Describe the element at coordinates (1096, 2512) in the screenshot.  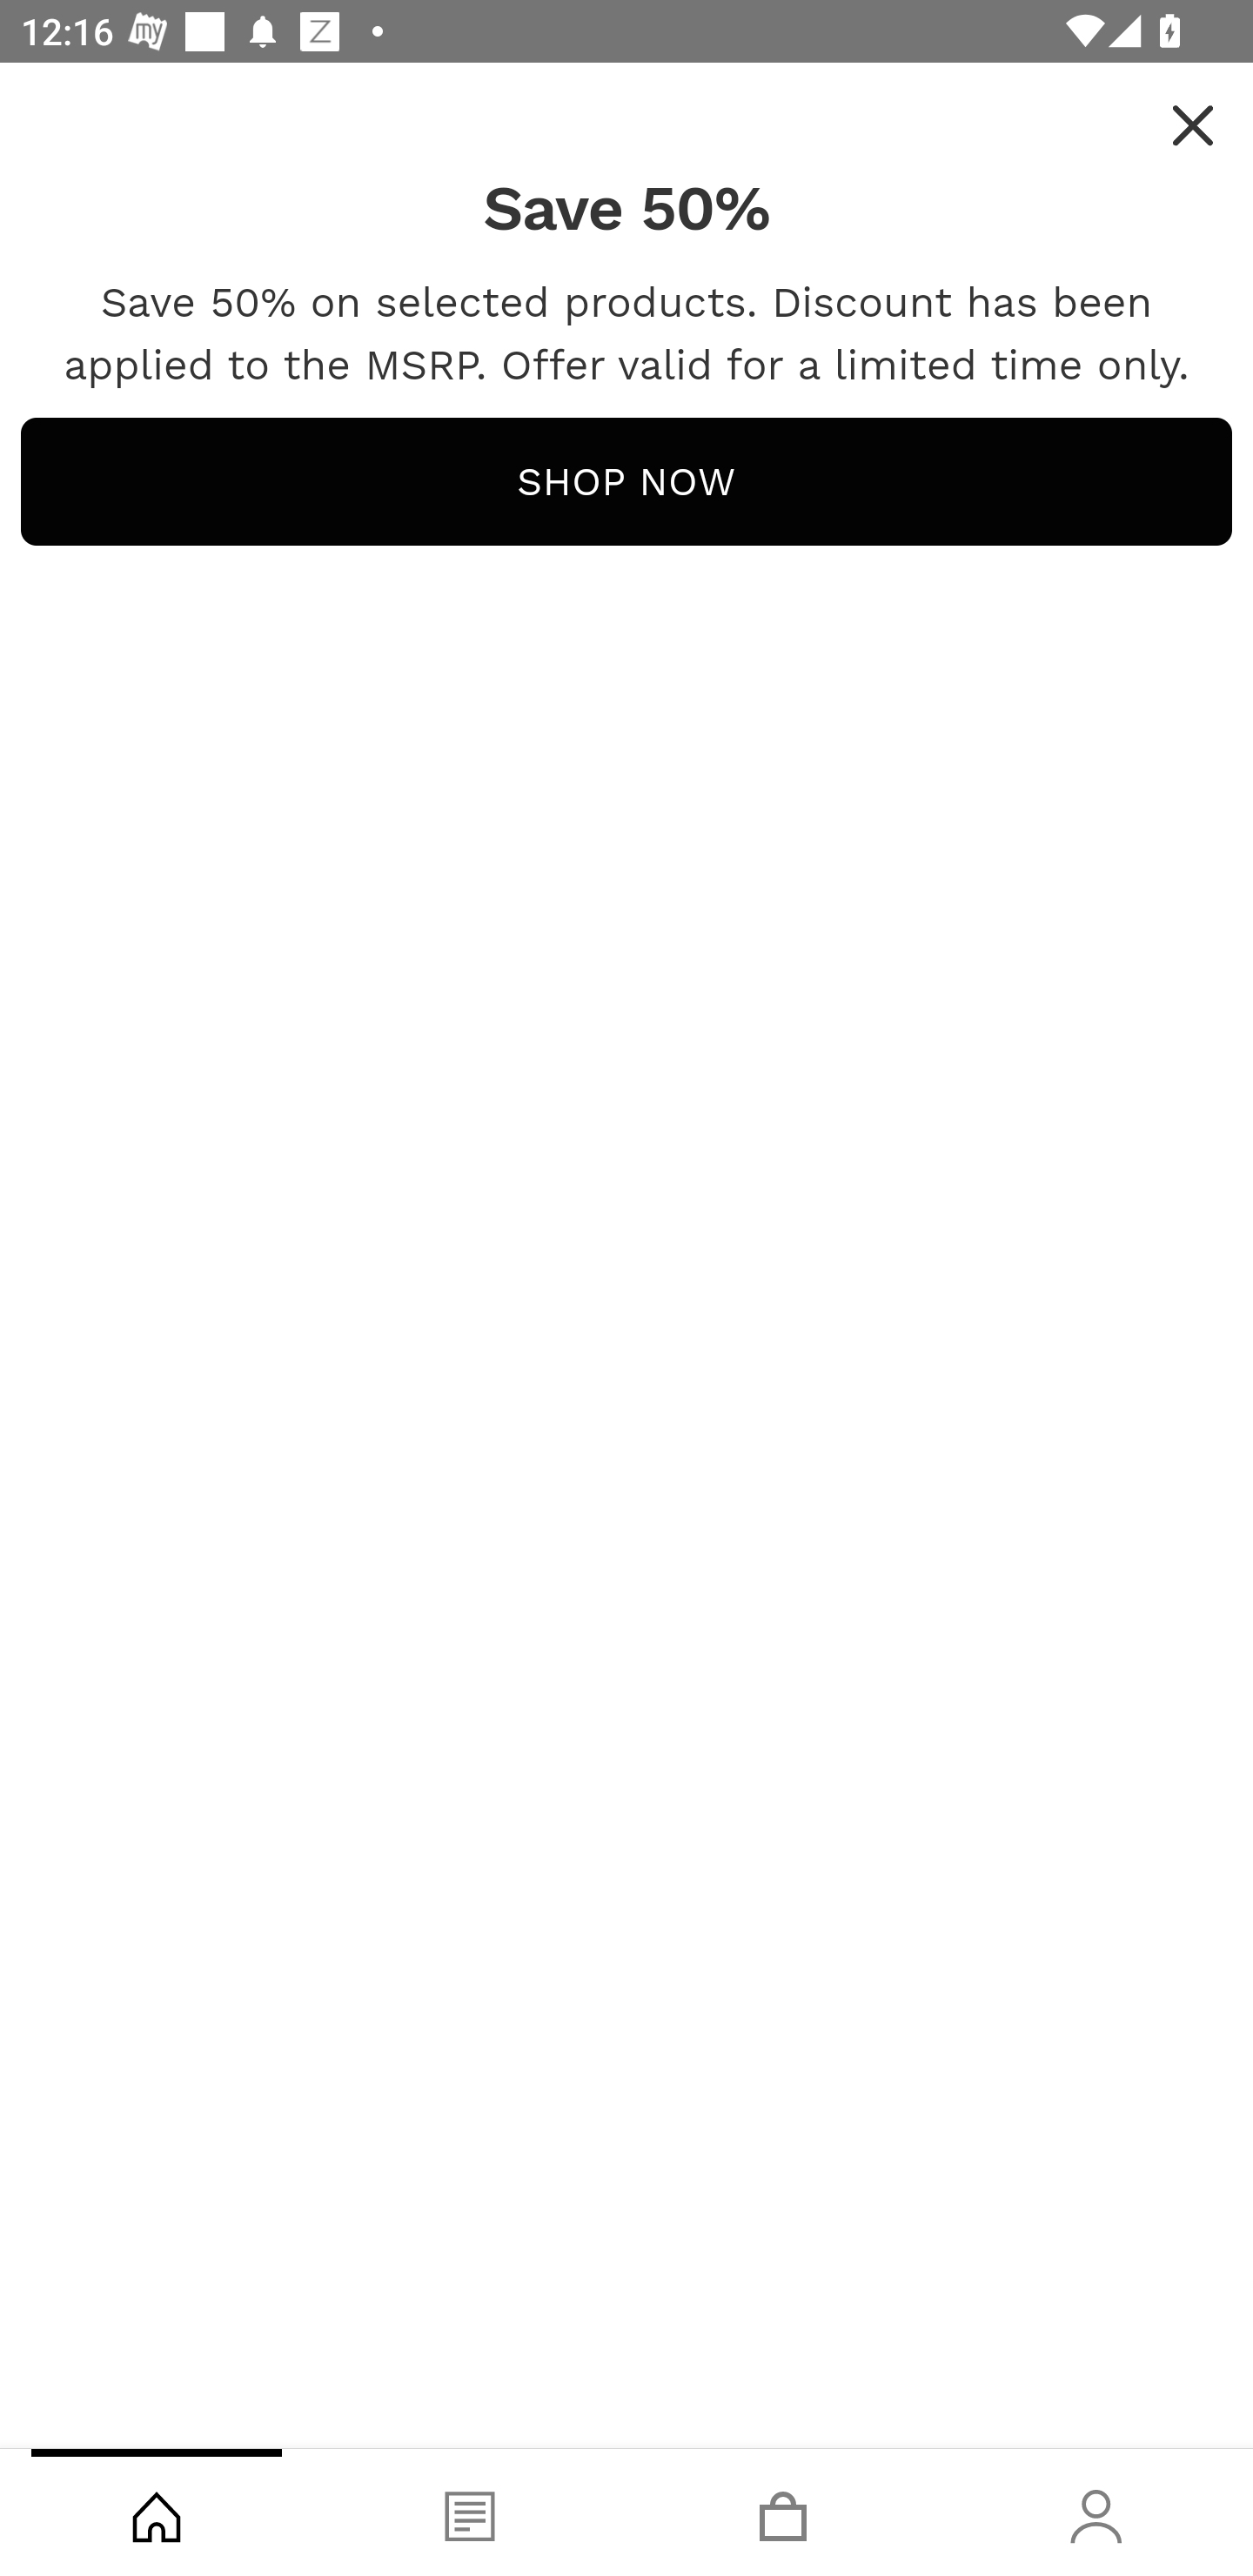
I see `Account, tab, 4 of 4` at that location.